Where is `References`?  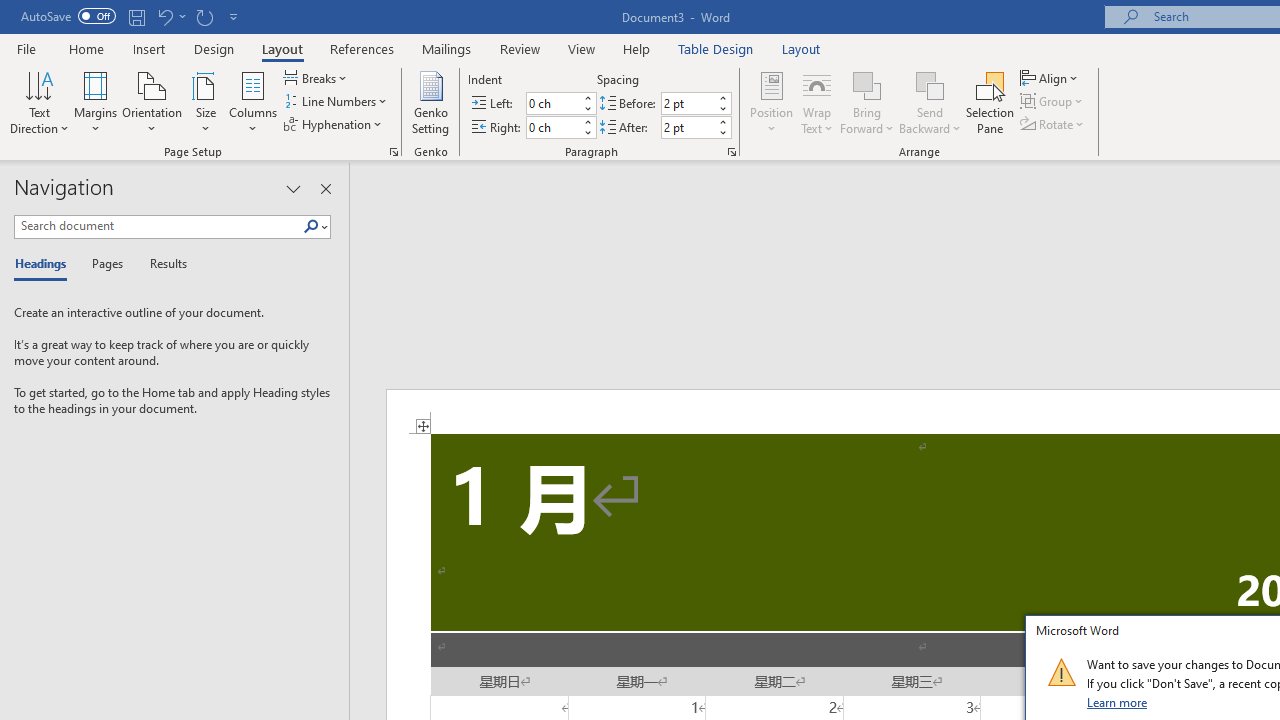
References is located at coordinates (362, 48).